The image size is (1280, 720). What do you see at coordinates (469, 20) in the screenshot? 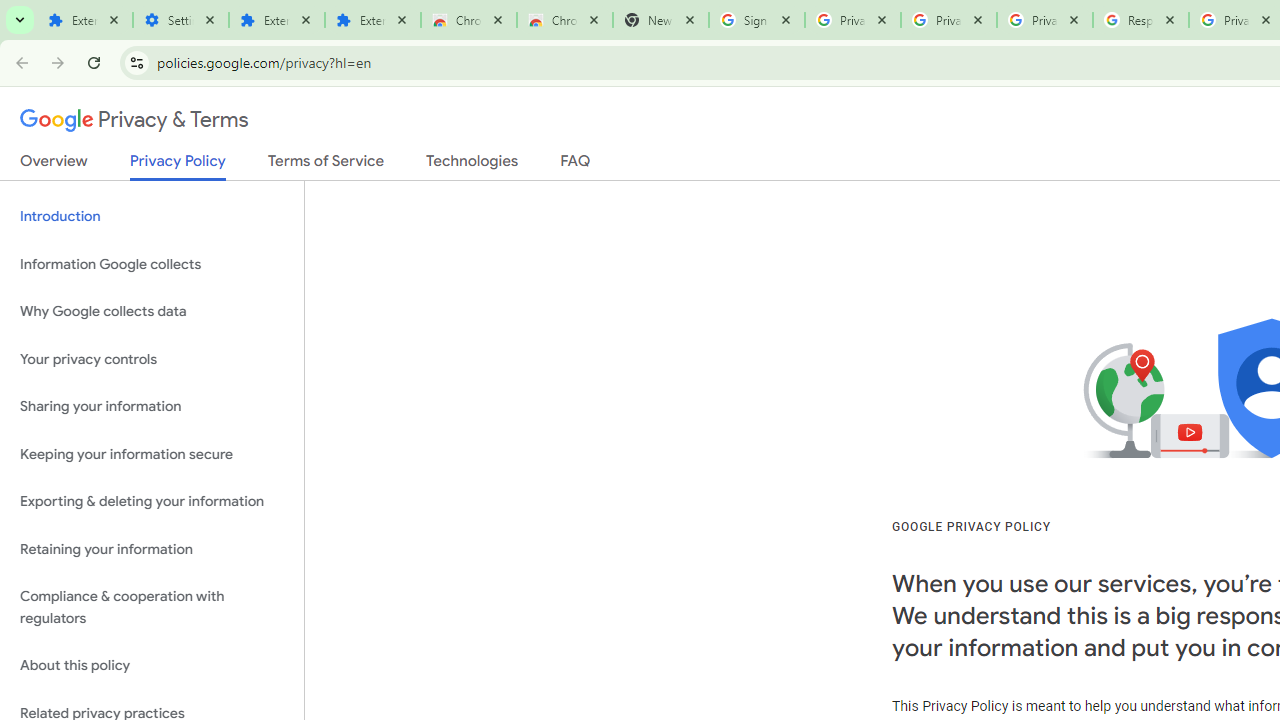
I see `Chrome Web Store` at bounding box center [469, 20].